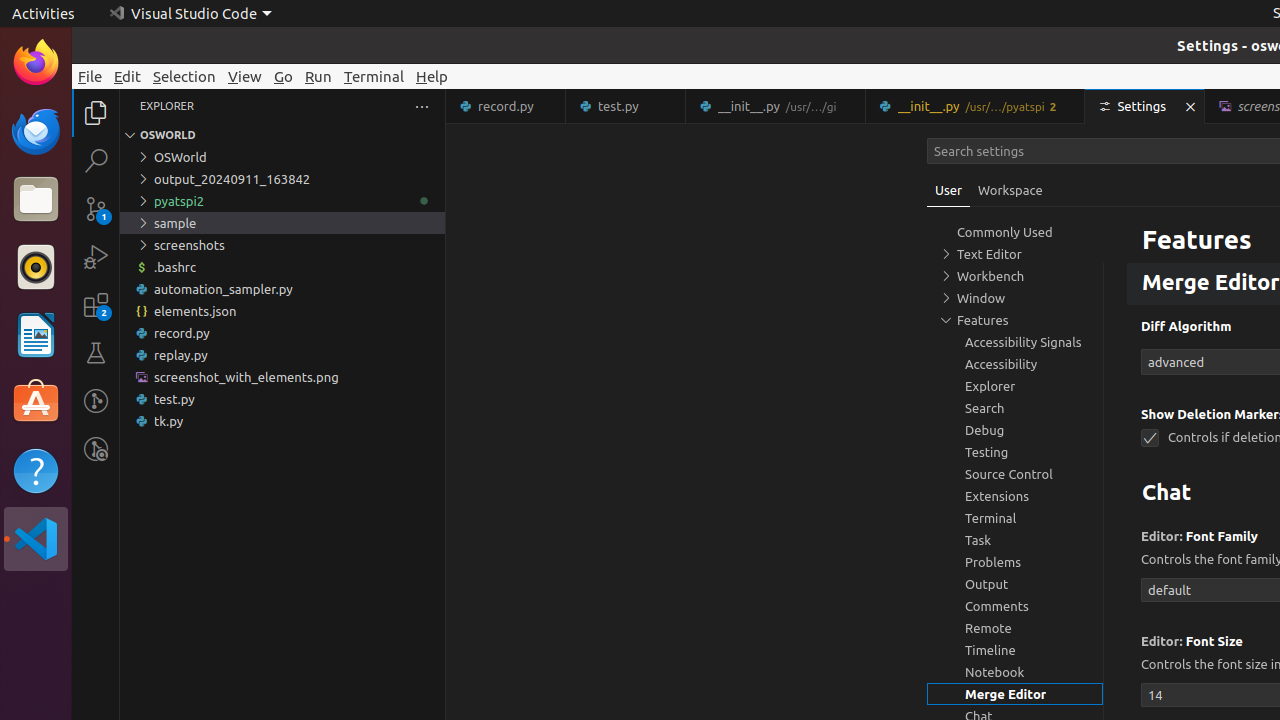  I want to click on sample, so click(282, 223).